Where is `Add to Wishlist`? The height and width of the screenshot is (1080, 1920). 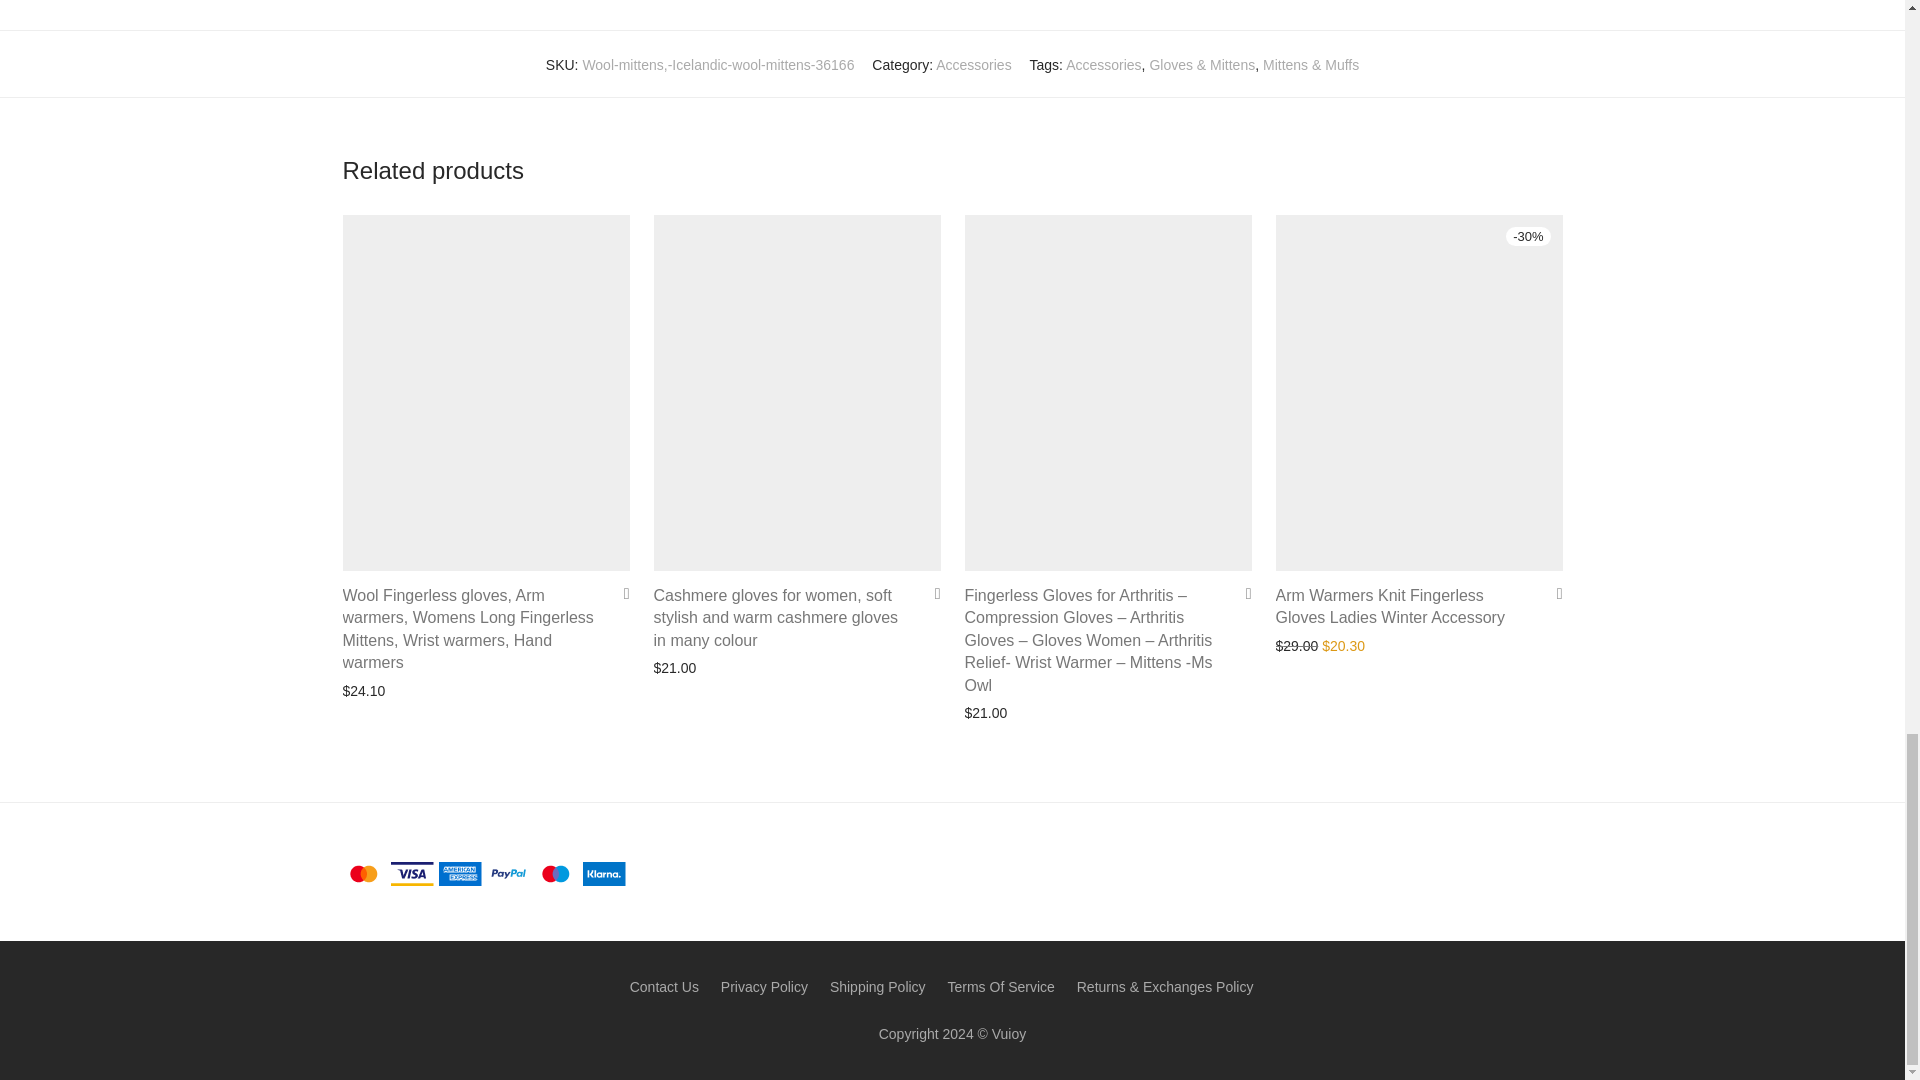 Add to Wishlist is located at coordinates (1552, 593).